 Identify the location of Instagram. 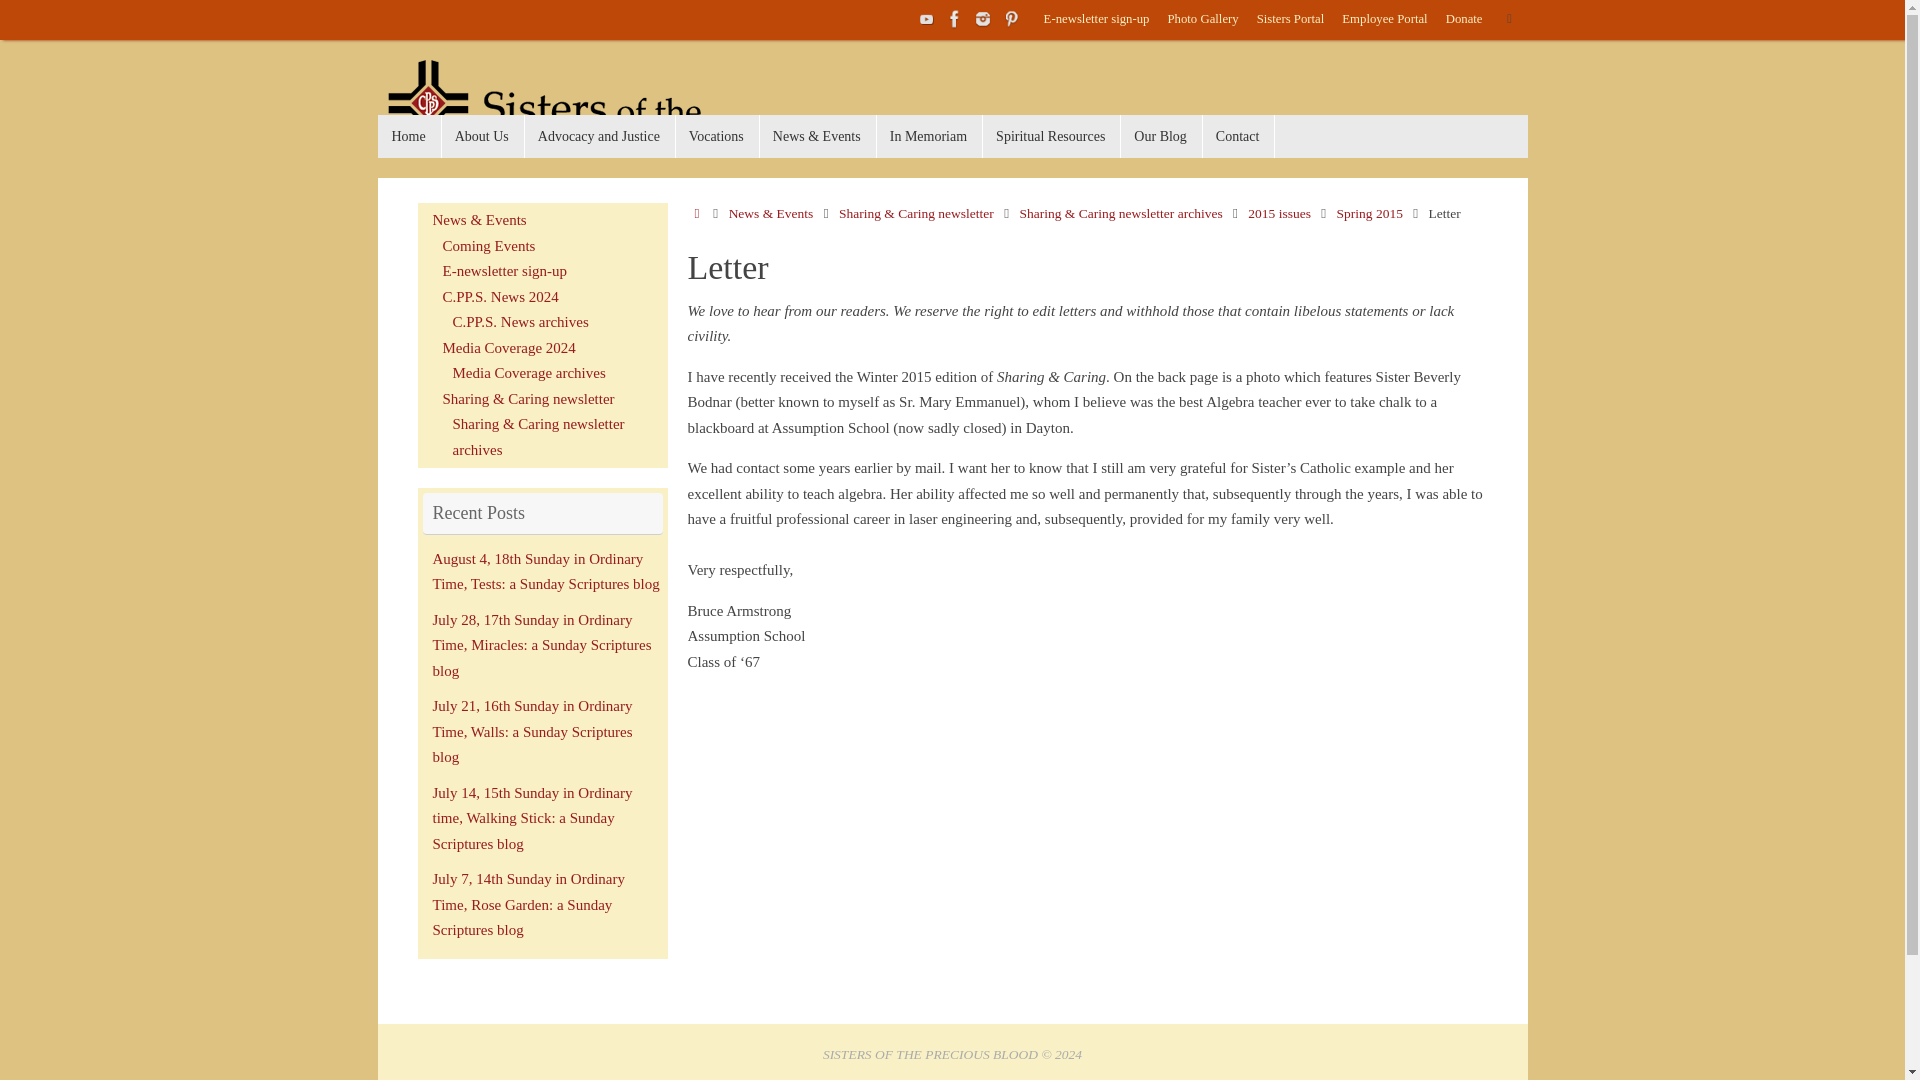
(982, 19).